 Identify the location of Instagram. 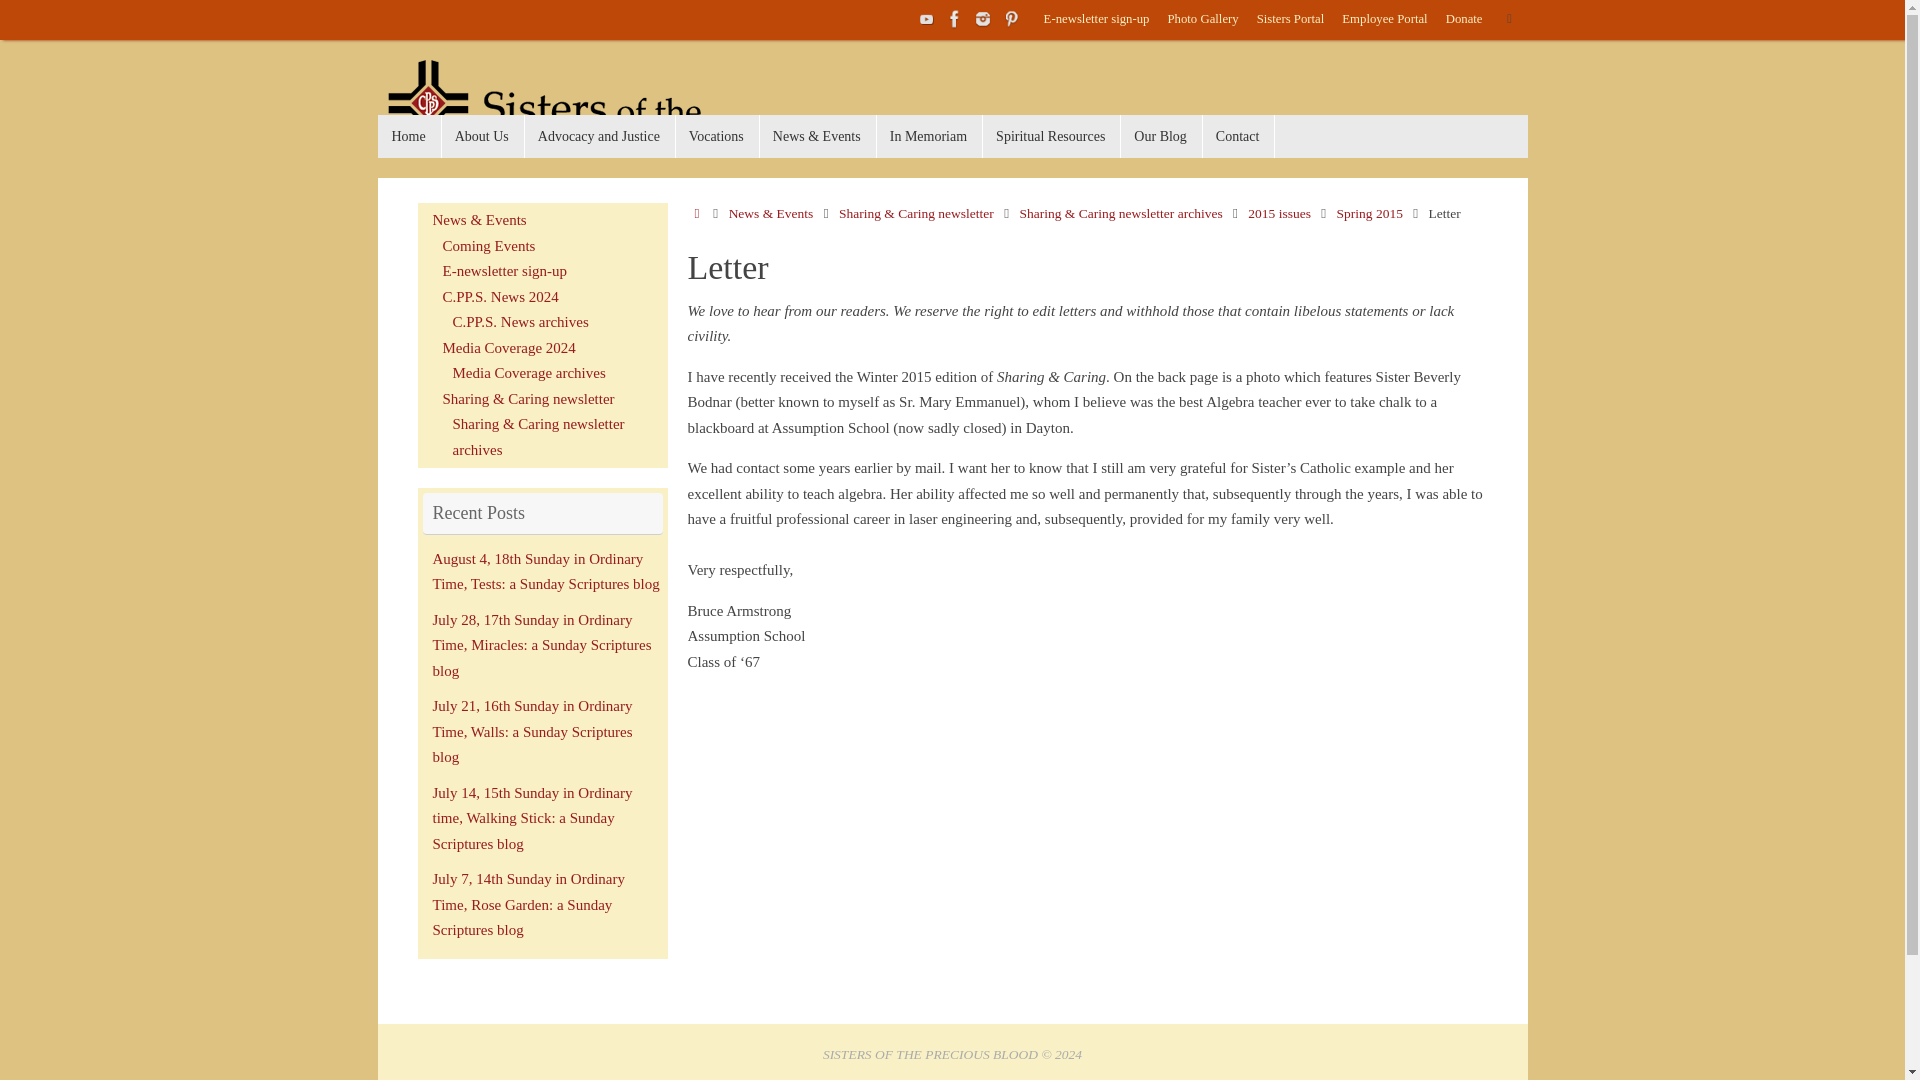
(982, 19).